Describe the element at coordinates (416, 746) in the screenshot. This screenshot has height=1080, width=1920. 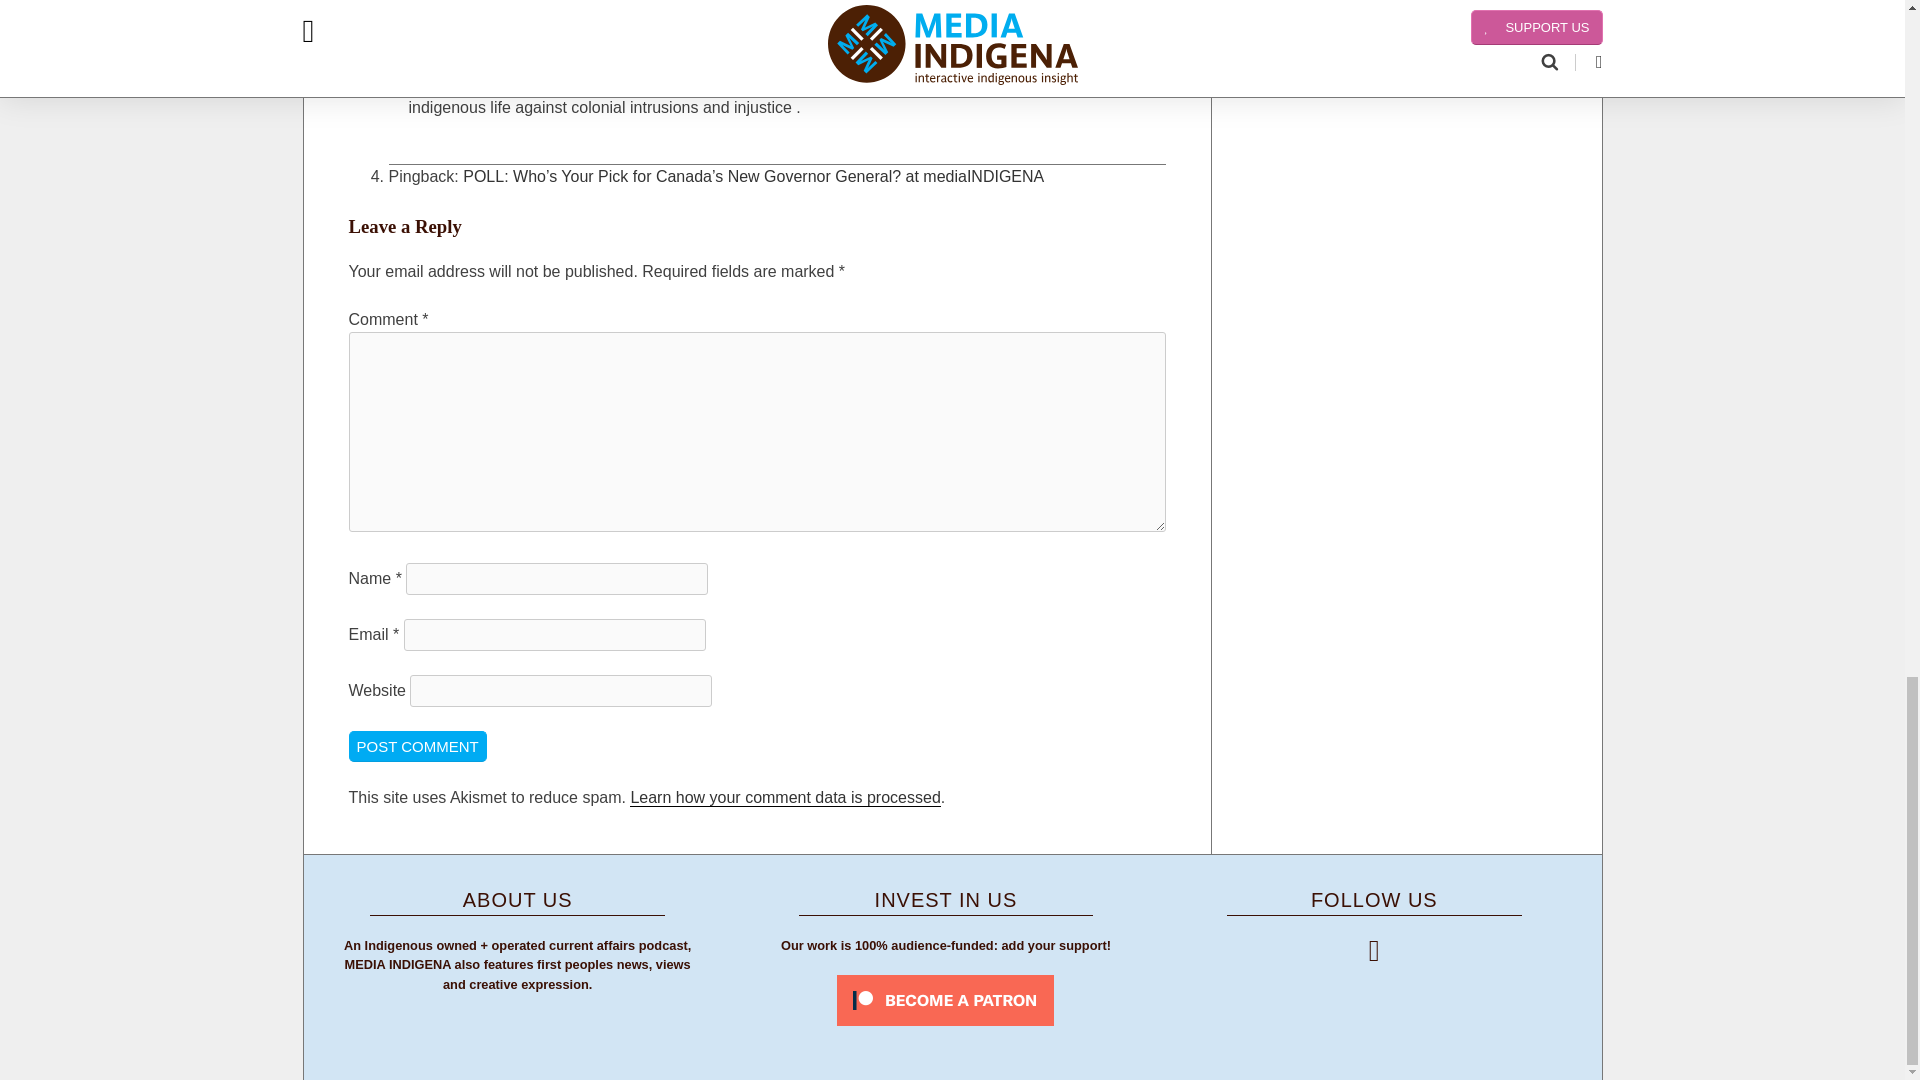
I see `Post Comment` at that location.